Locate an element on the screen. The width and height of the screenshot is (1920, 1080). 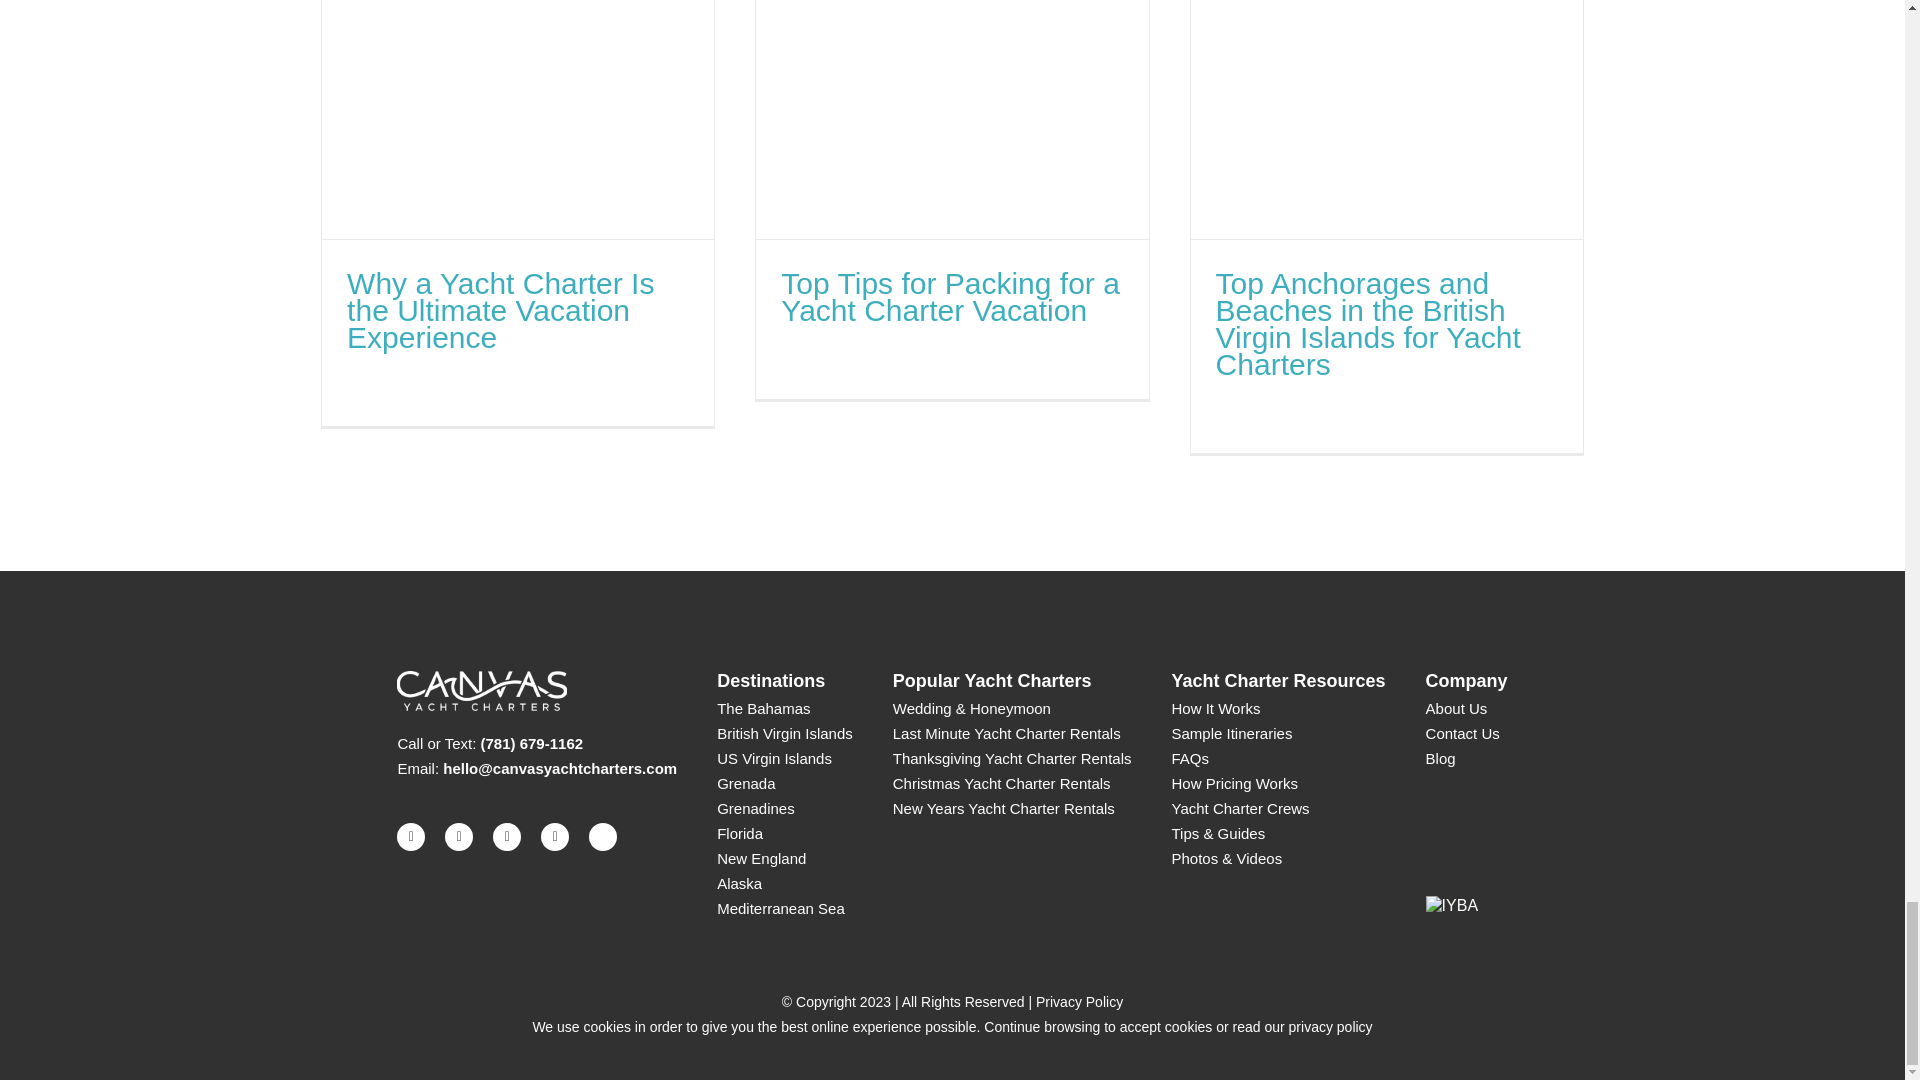
Why a Yacht Charter Is the Ultimate Vacation Experience is located at coordinates (500, 310).